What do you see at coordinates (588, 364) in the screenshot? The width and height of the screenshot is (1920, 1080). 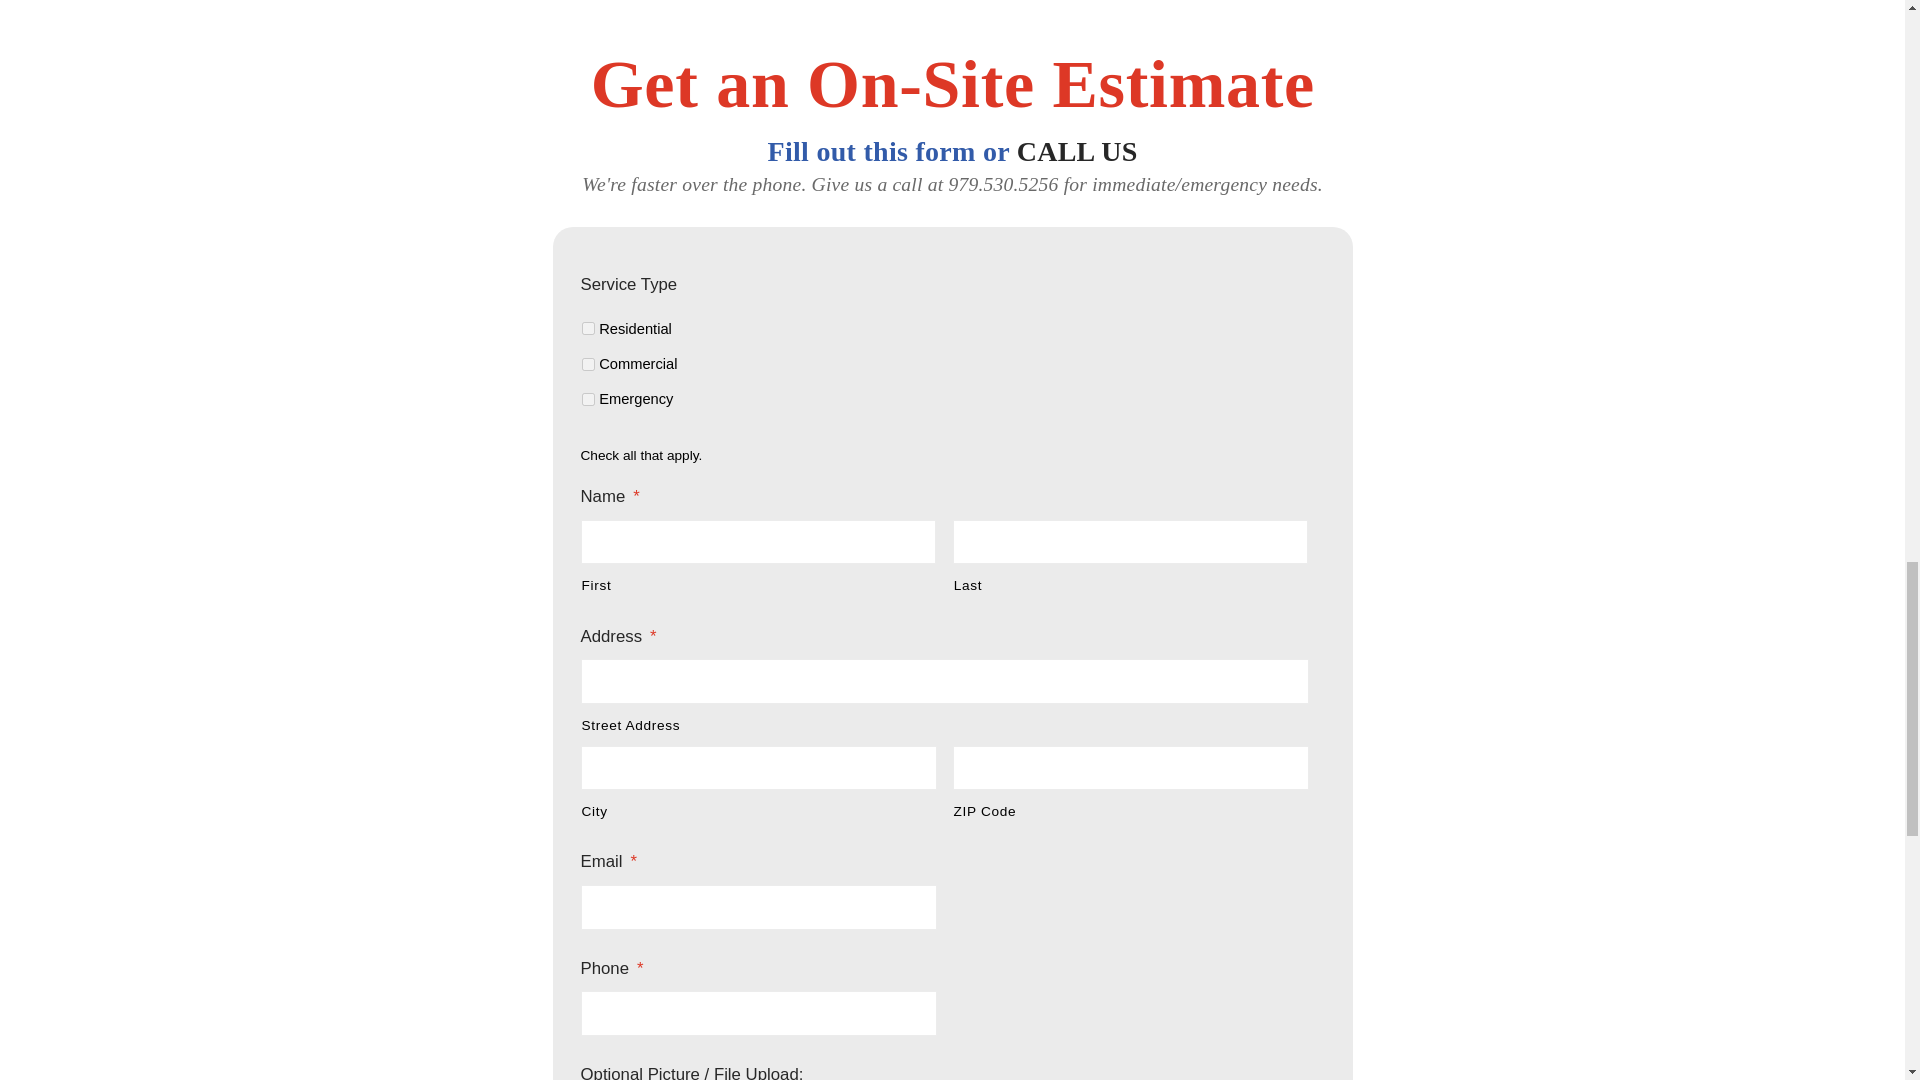 I see `Commercial` at bounding box center [588, 364].